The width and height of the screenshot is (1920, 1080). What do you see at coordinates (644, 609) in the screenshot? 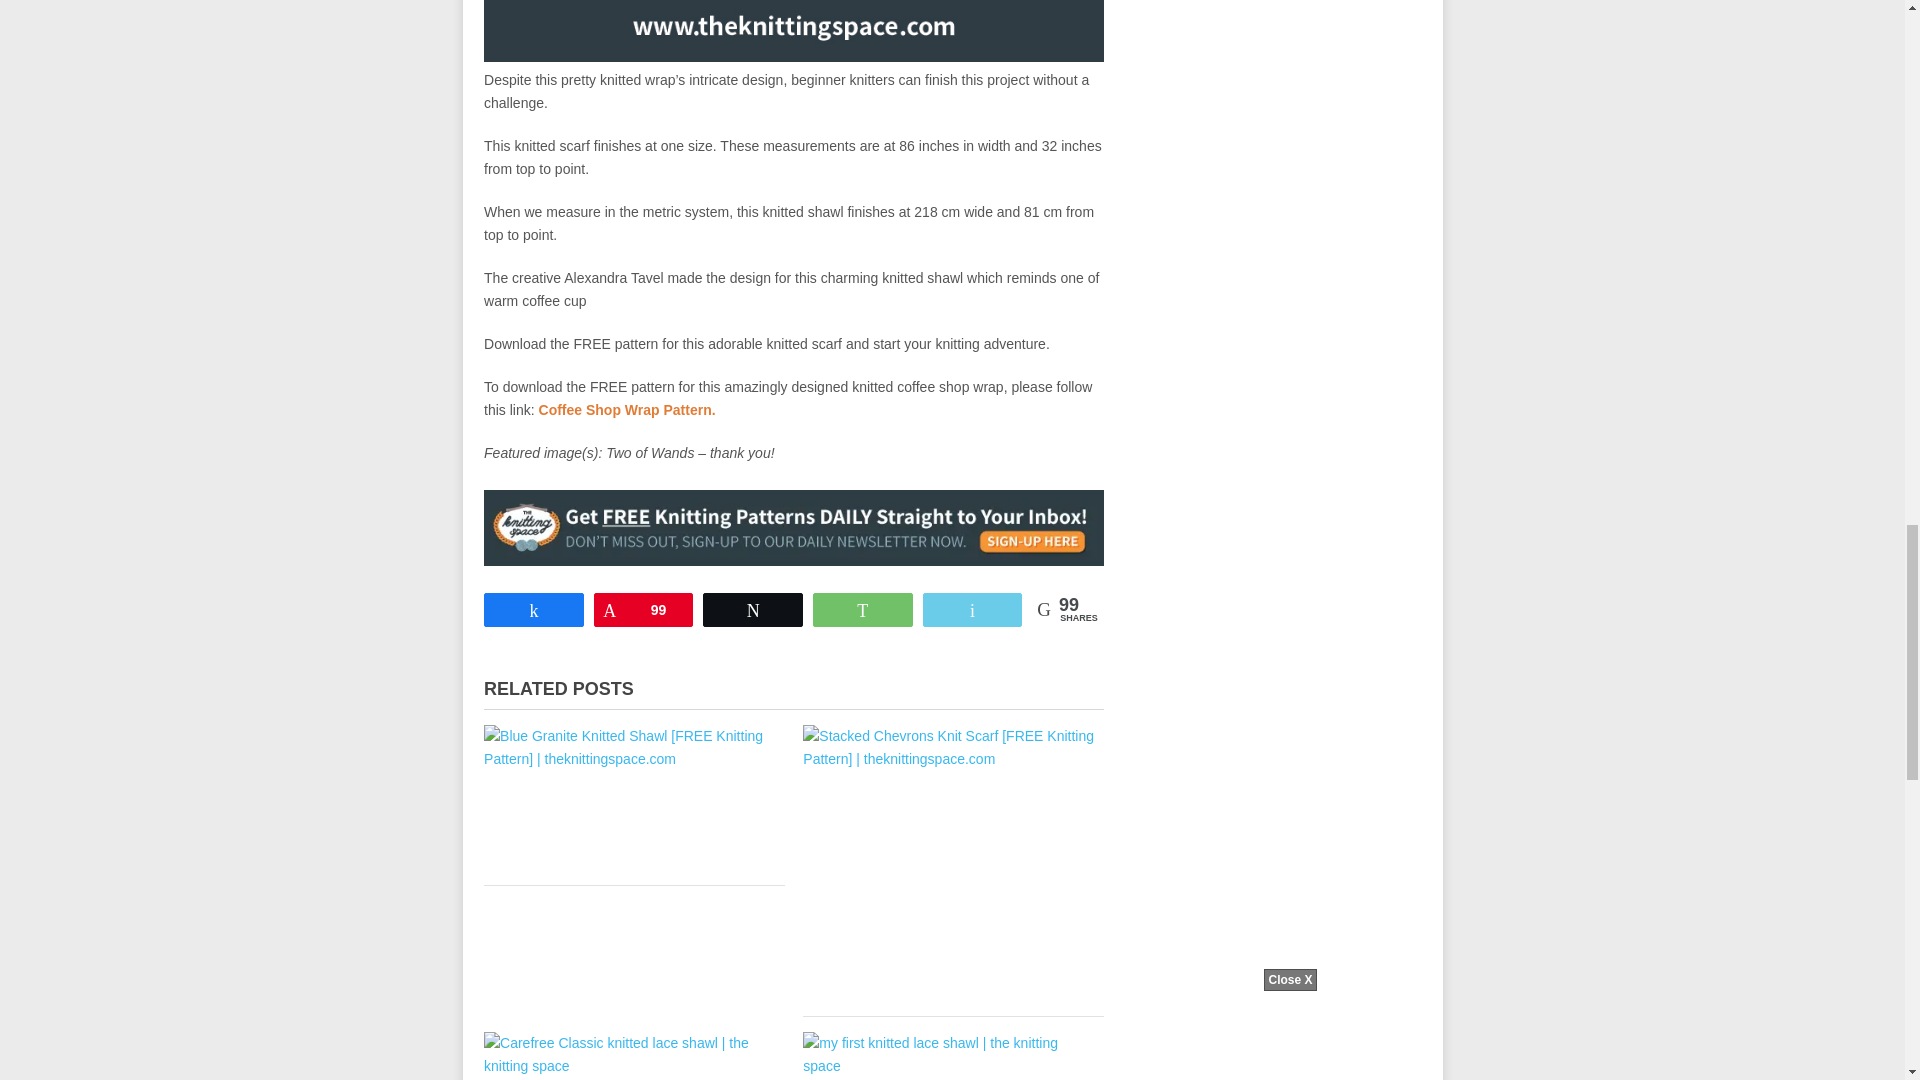
I see `99` at bounding box center [644, 609].